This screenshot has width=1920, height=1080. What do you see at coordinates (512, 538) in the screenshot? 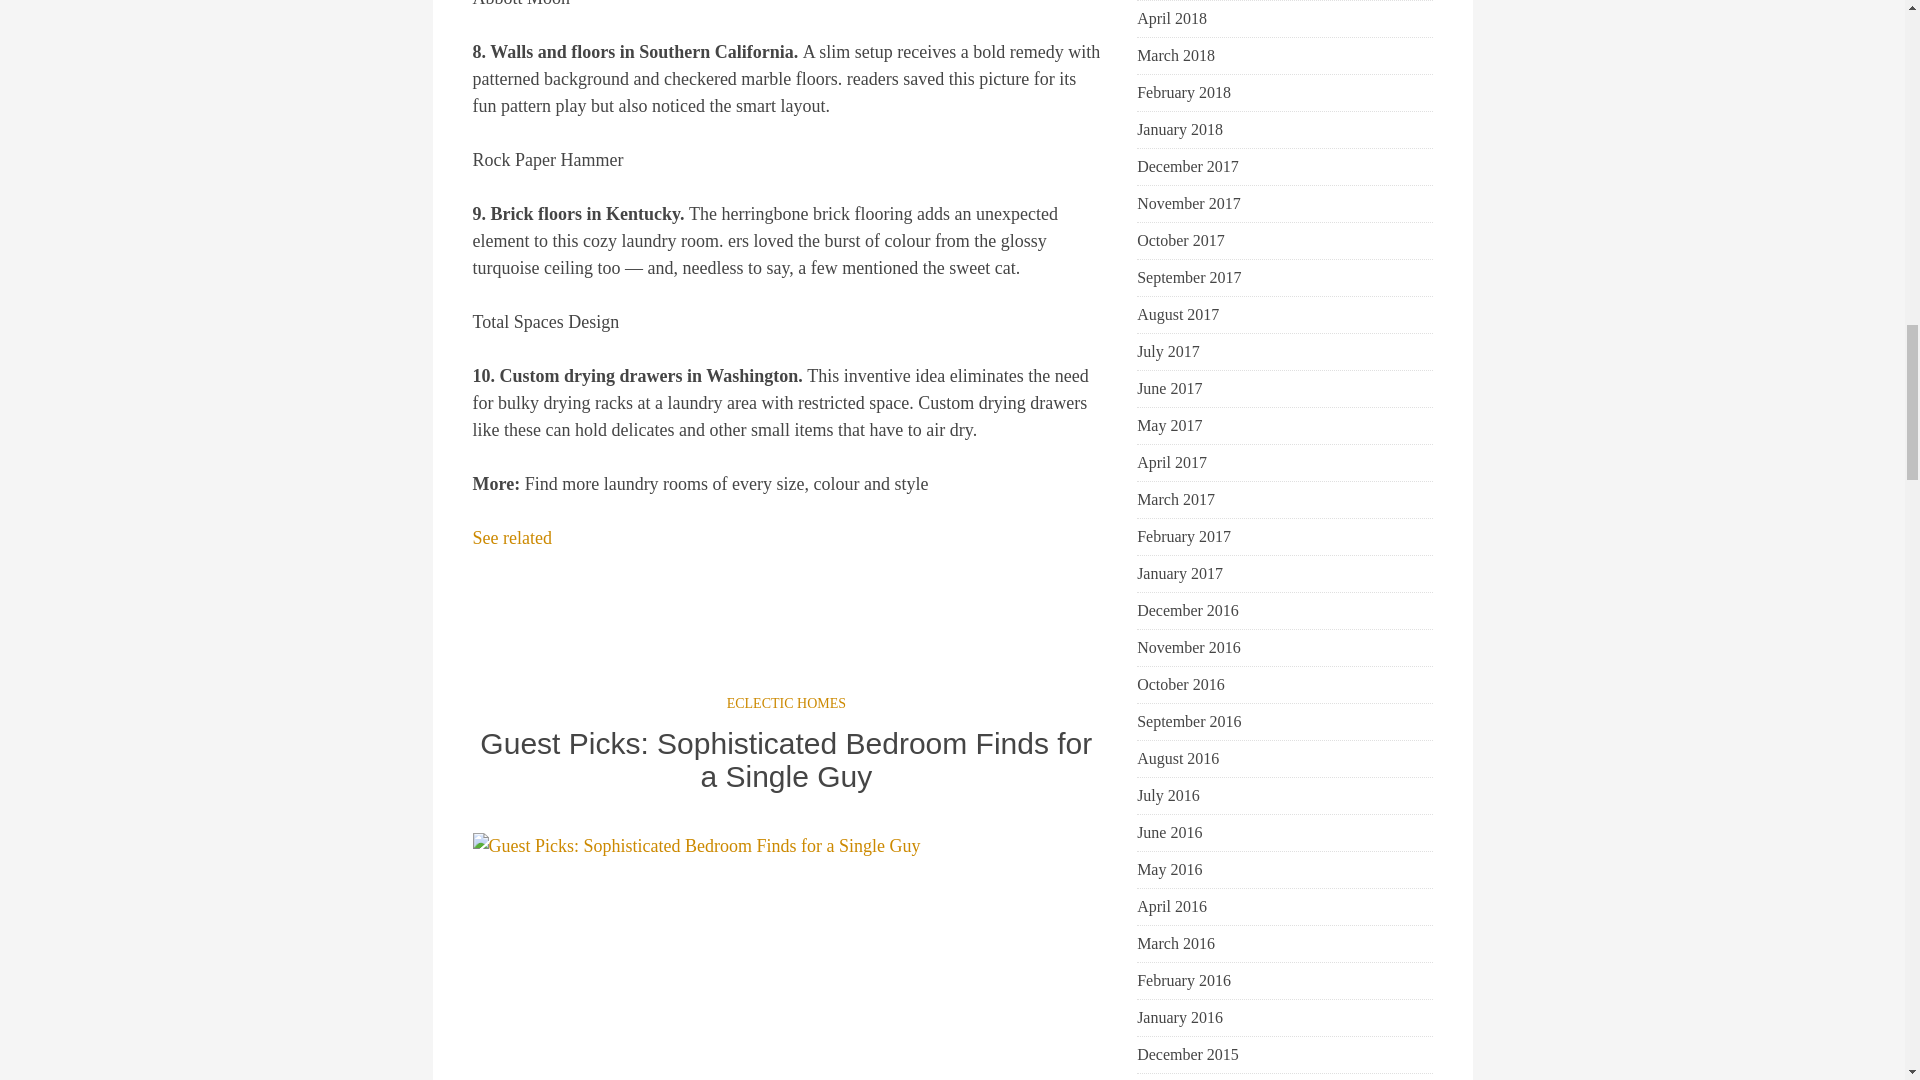
I see `See related` at bounding box center [512, 538].